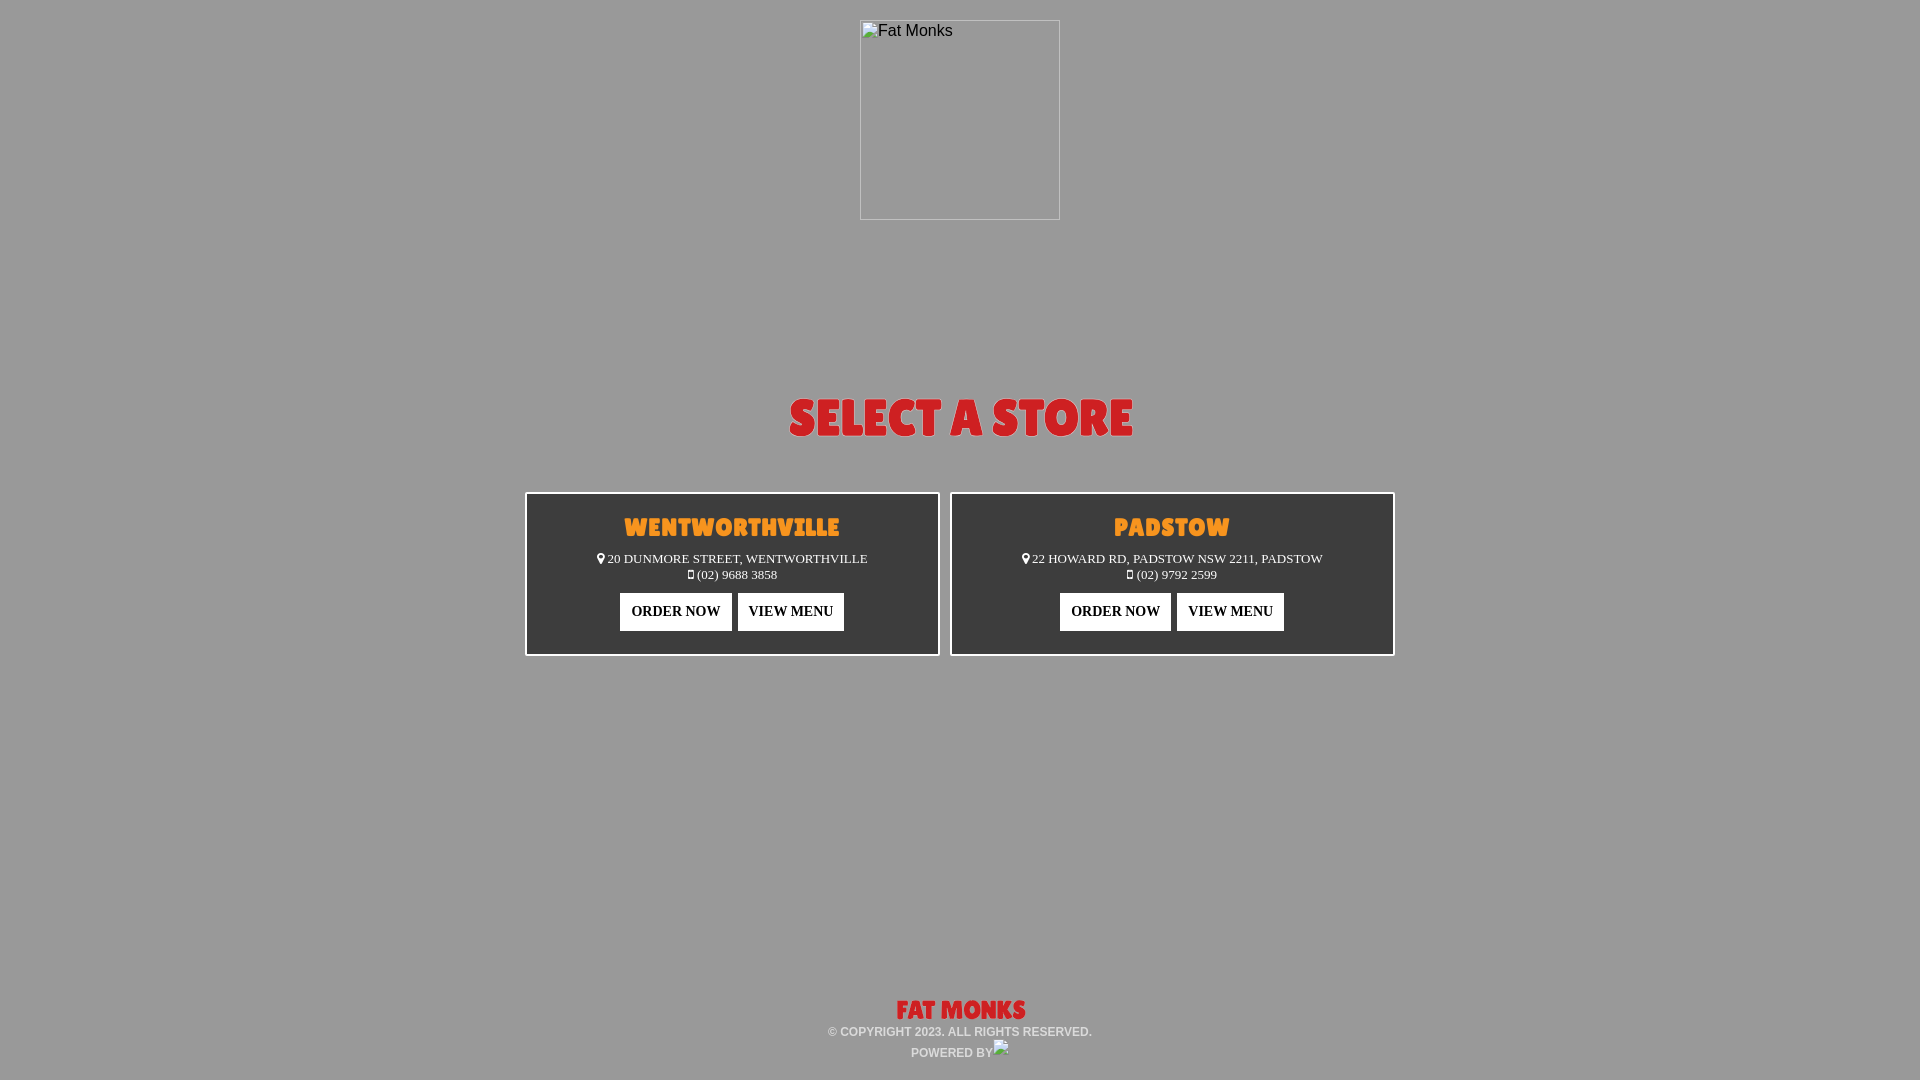 Image resolution: width=1920 pixels, height=1080 pixels. What do you see at coordinates (676, 608) in the screenshot?
I see `ORDER NOW` at bounding box center [676, 608].